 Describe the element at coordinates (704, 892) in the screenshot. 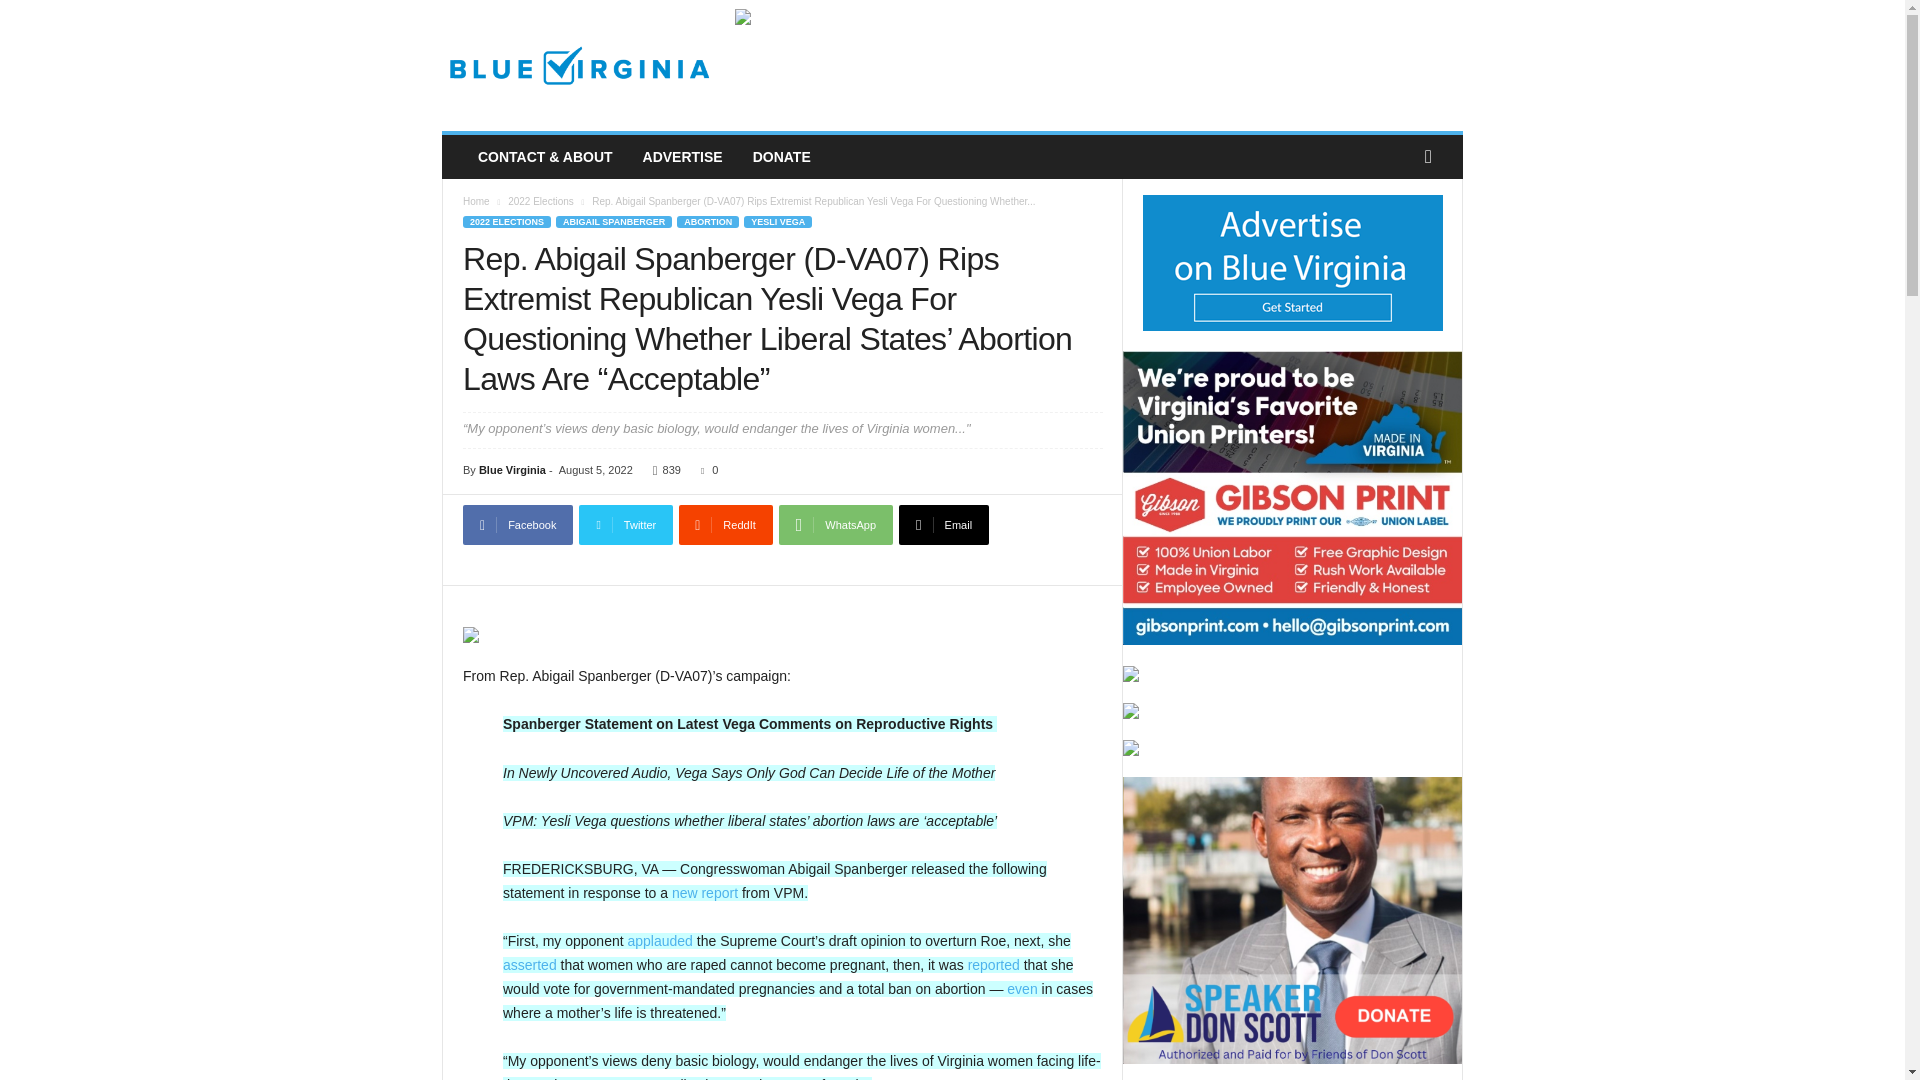

I see `new report` at that location.